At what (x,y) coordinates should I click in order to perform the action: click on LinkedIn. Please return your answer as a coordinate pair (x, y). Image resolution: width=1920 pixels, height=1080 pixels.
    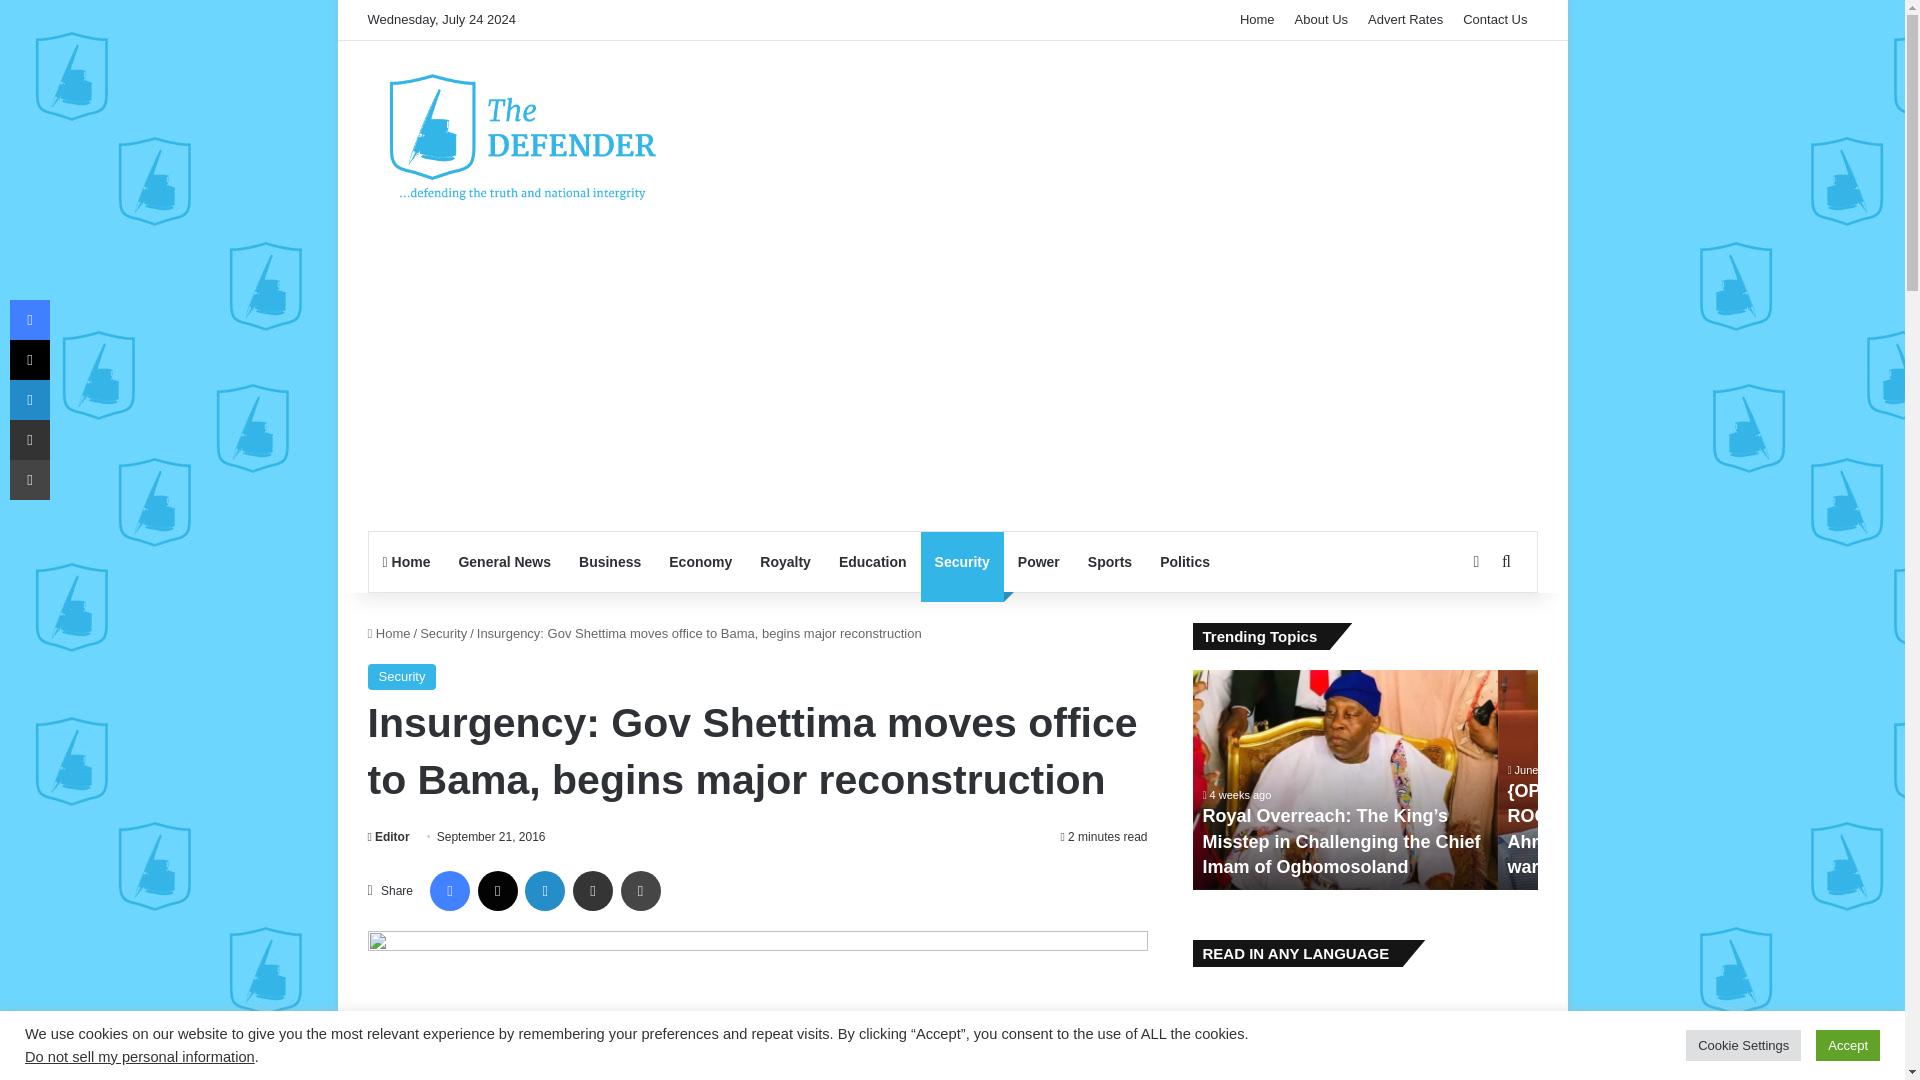
    Looking at the image, I should click on (544, 890).